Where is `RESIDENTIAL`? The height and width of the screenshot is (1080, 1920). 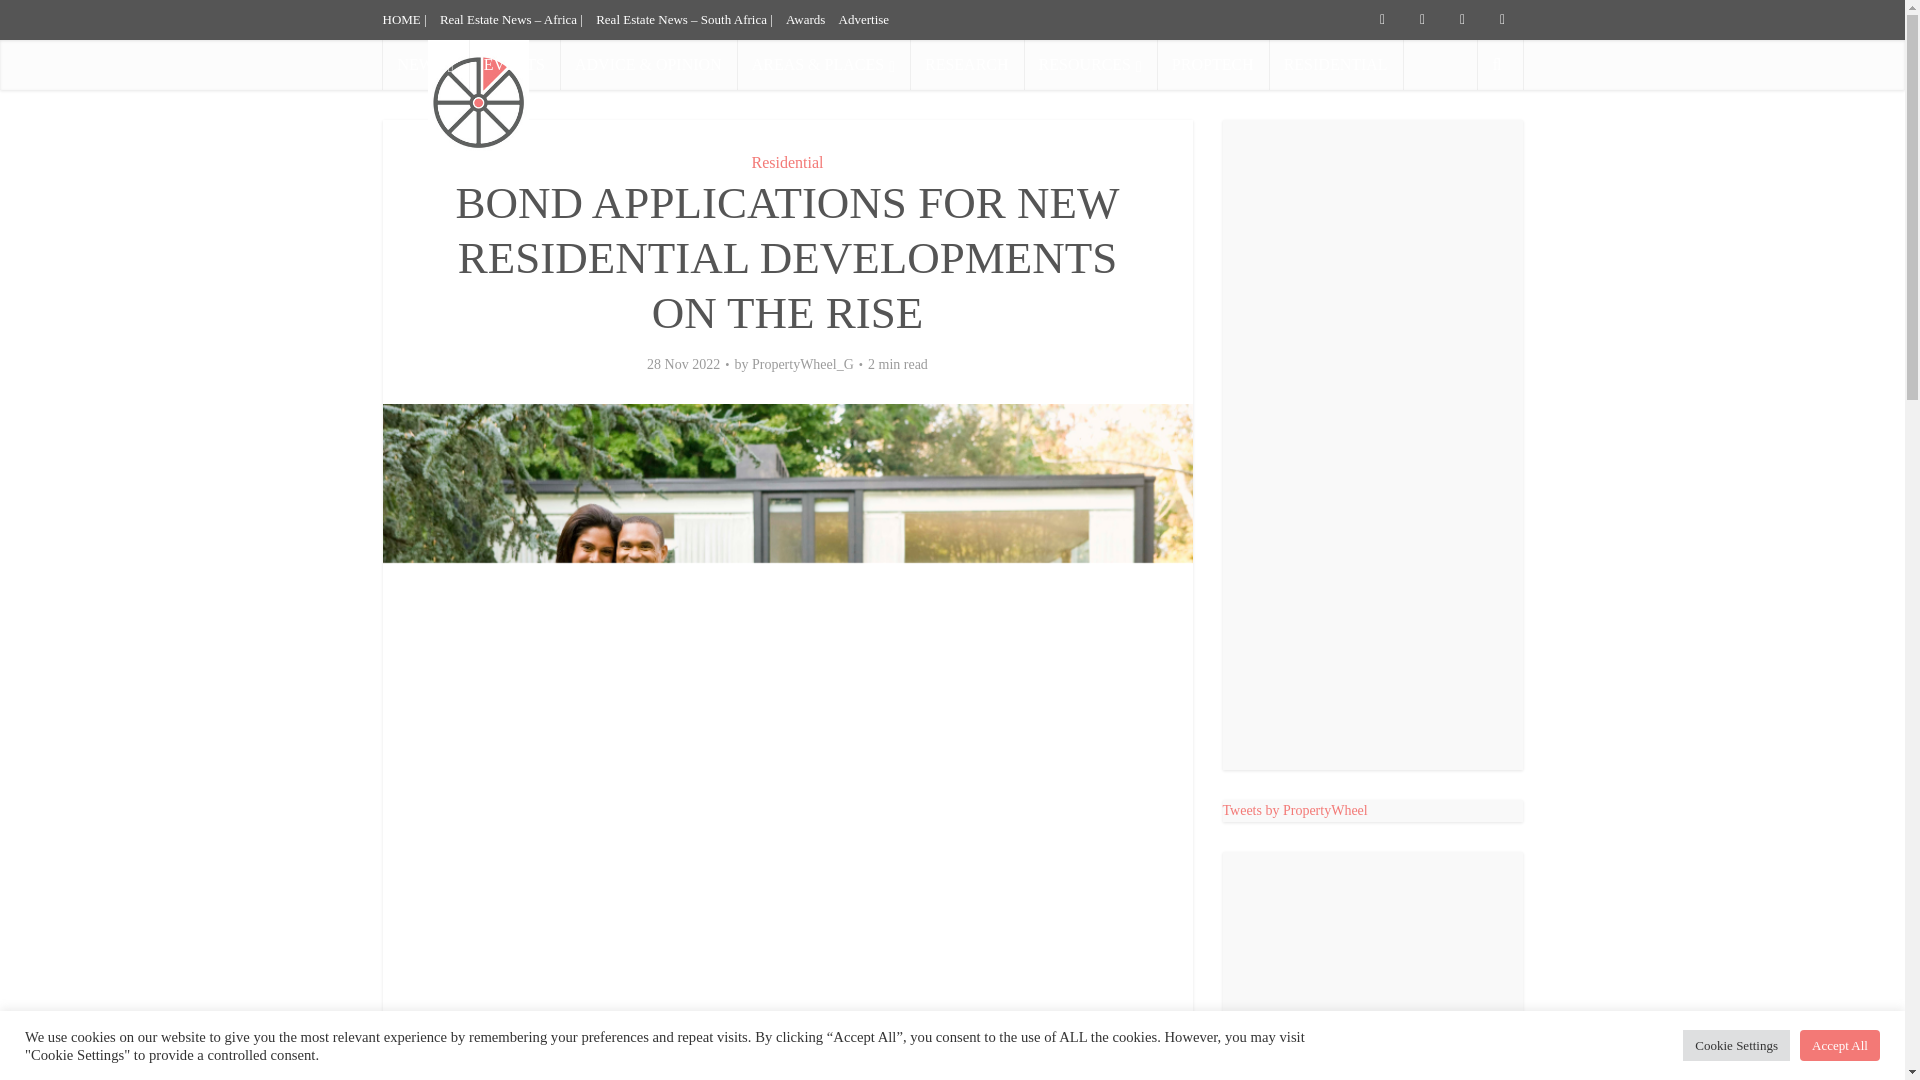
RESIDENTIAL is located at coordinates (1336, 64).